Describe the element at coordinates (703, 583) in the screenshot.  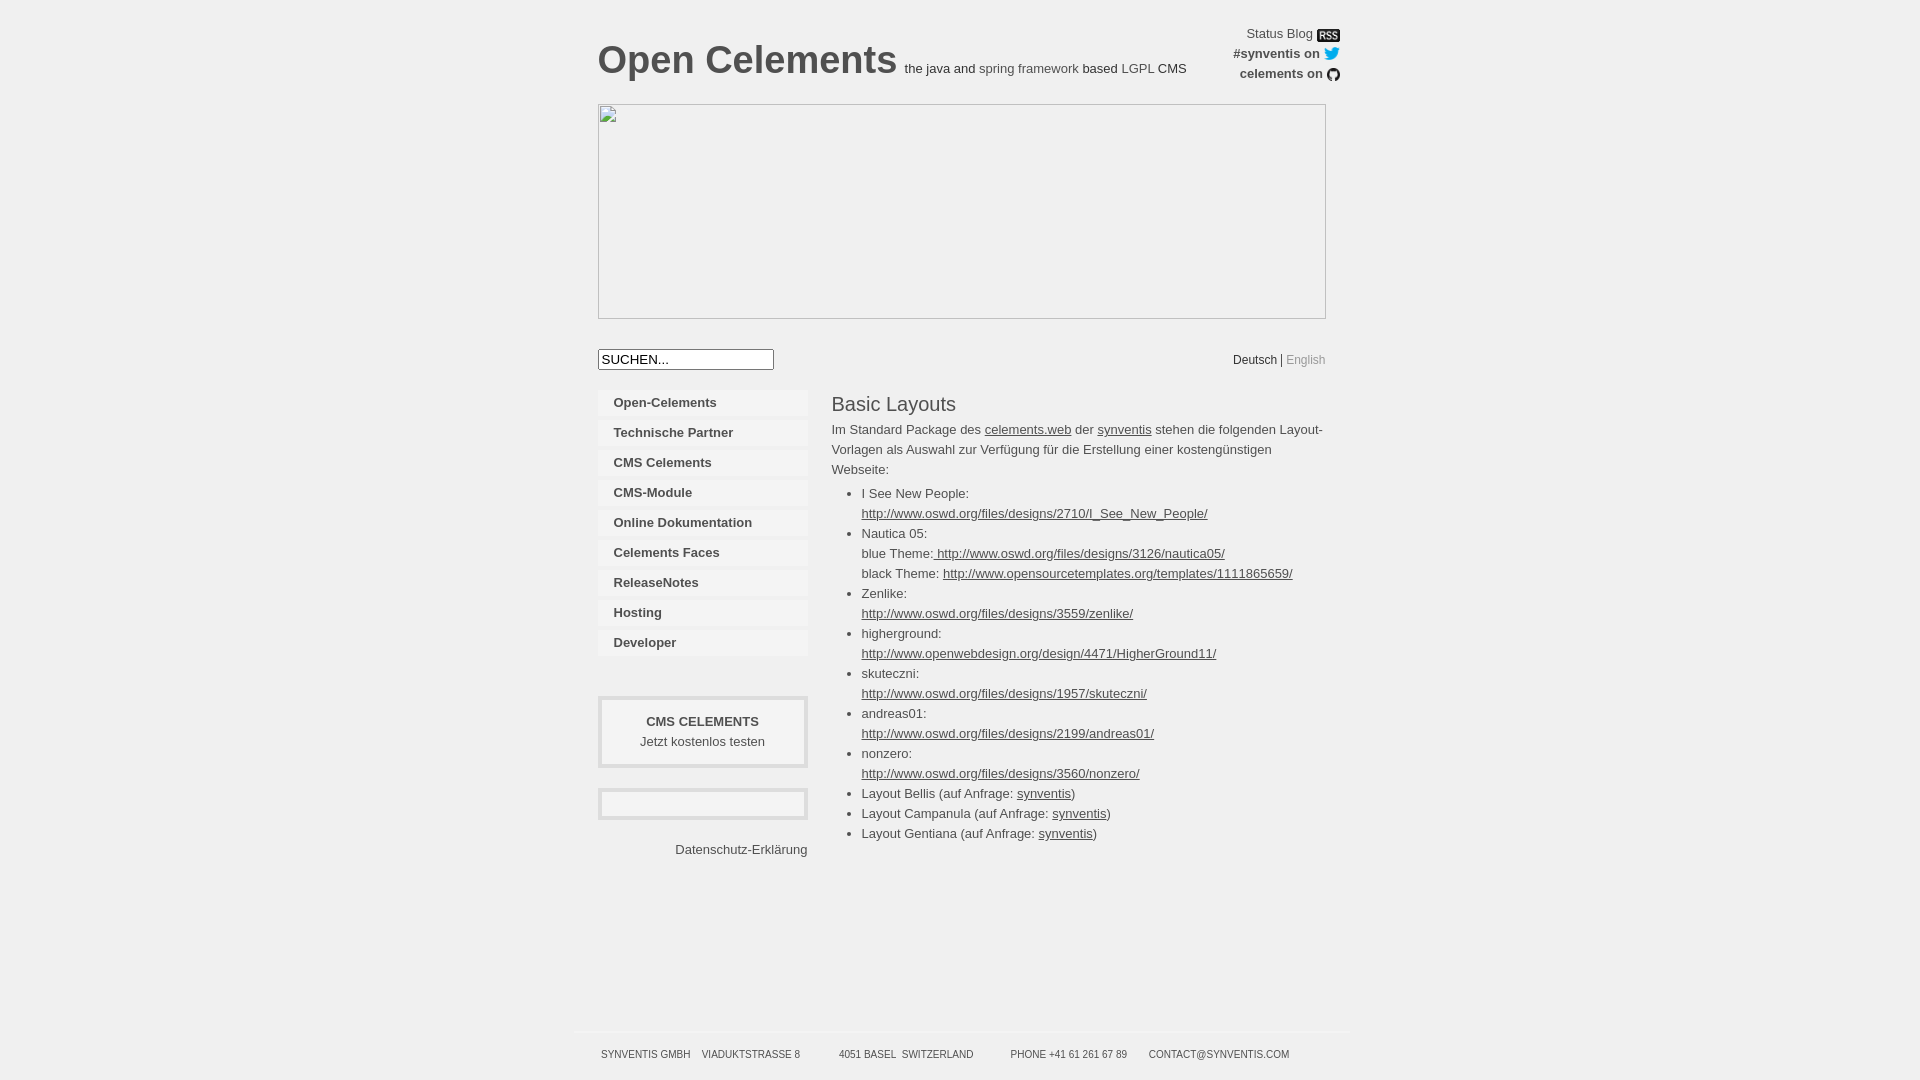
I see `ReleaseNotes` at that location.